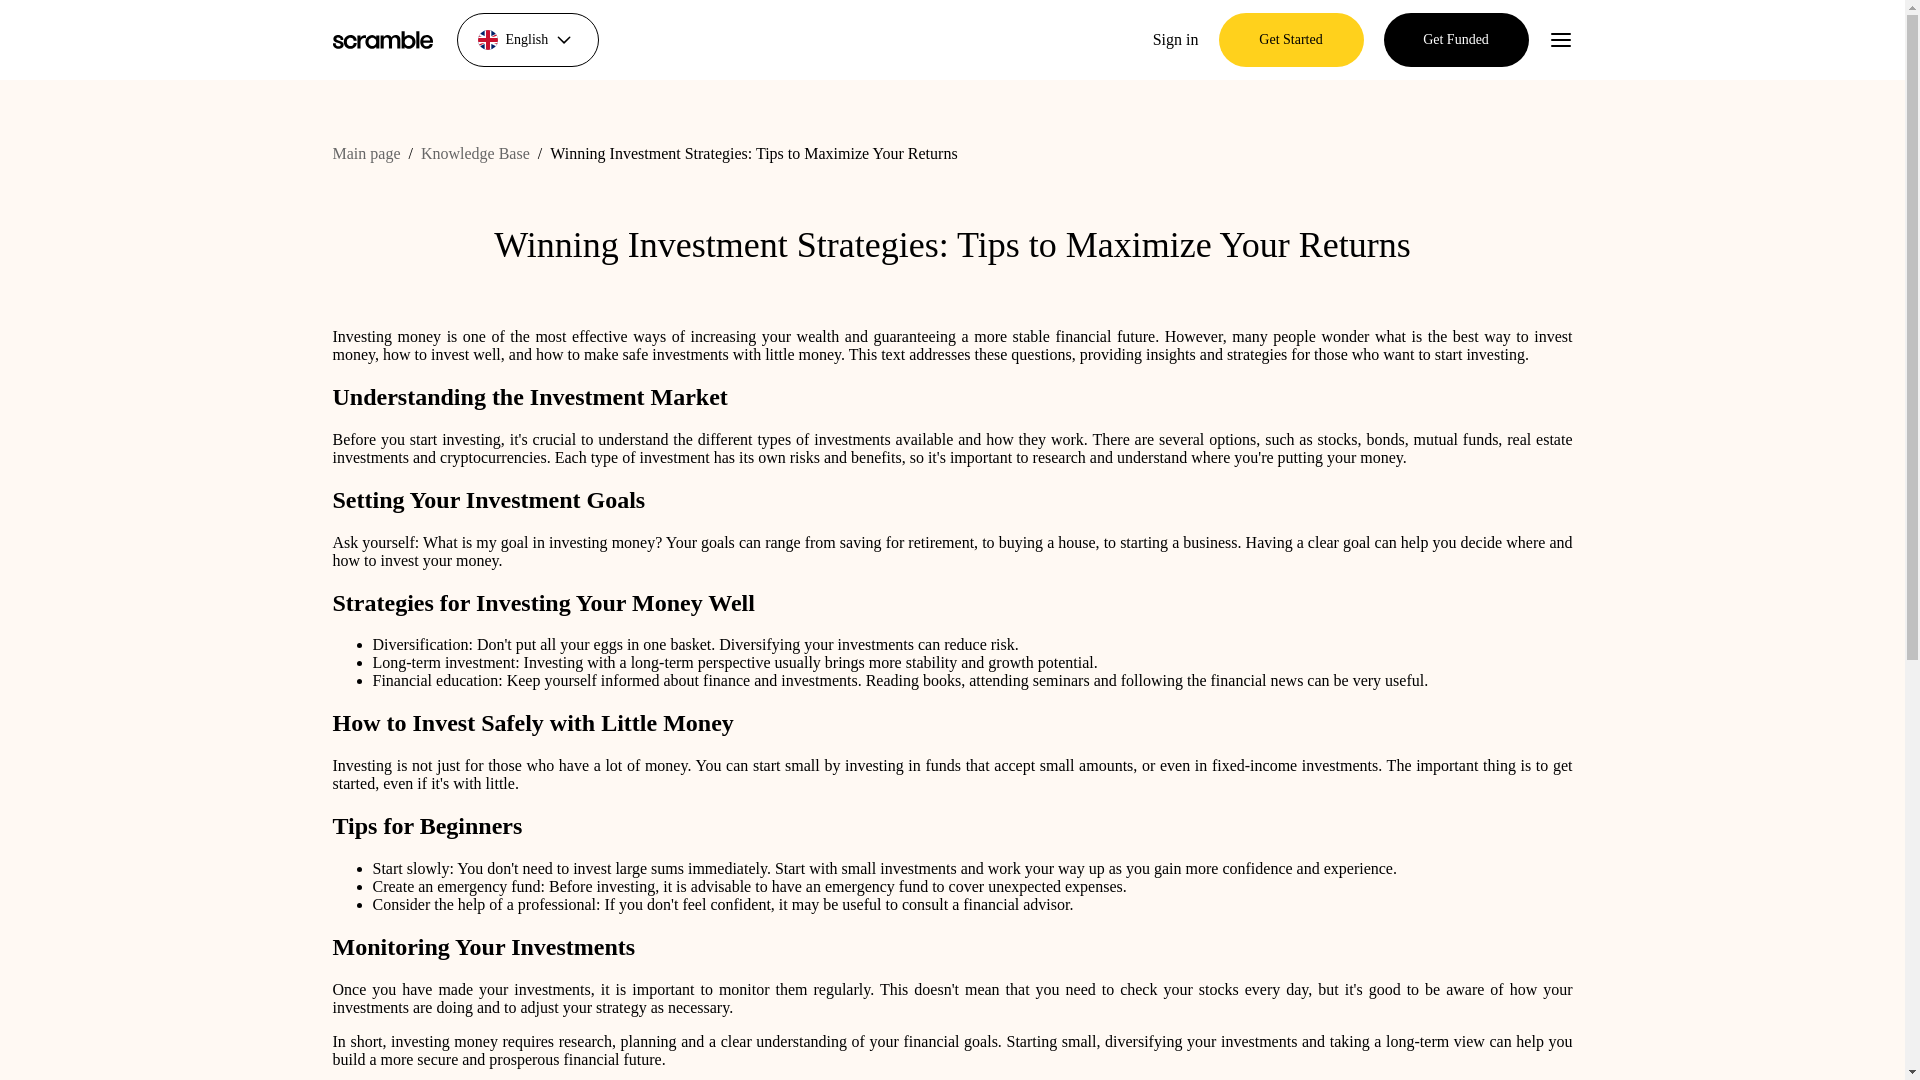 The width and height of the screenshot is (1920, 1080). What do you see at coordinates (366, 153) in the screenshot?
I see `Main page` at bounding box center [366, 153].